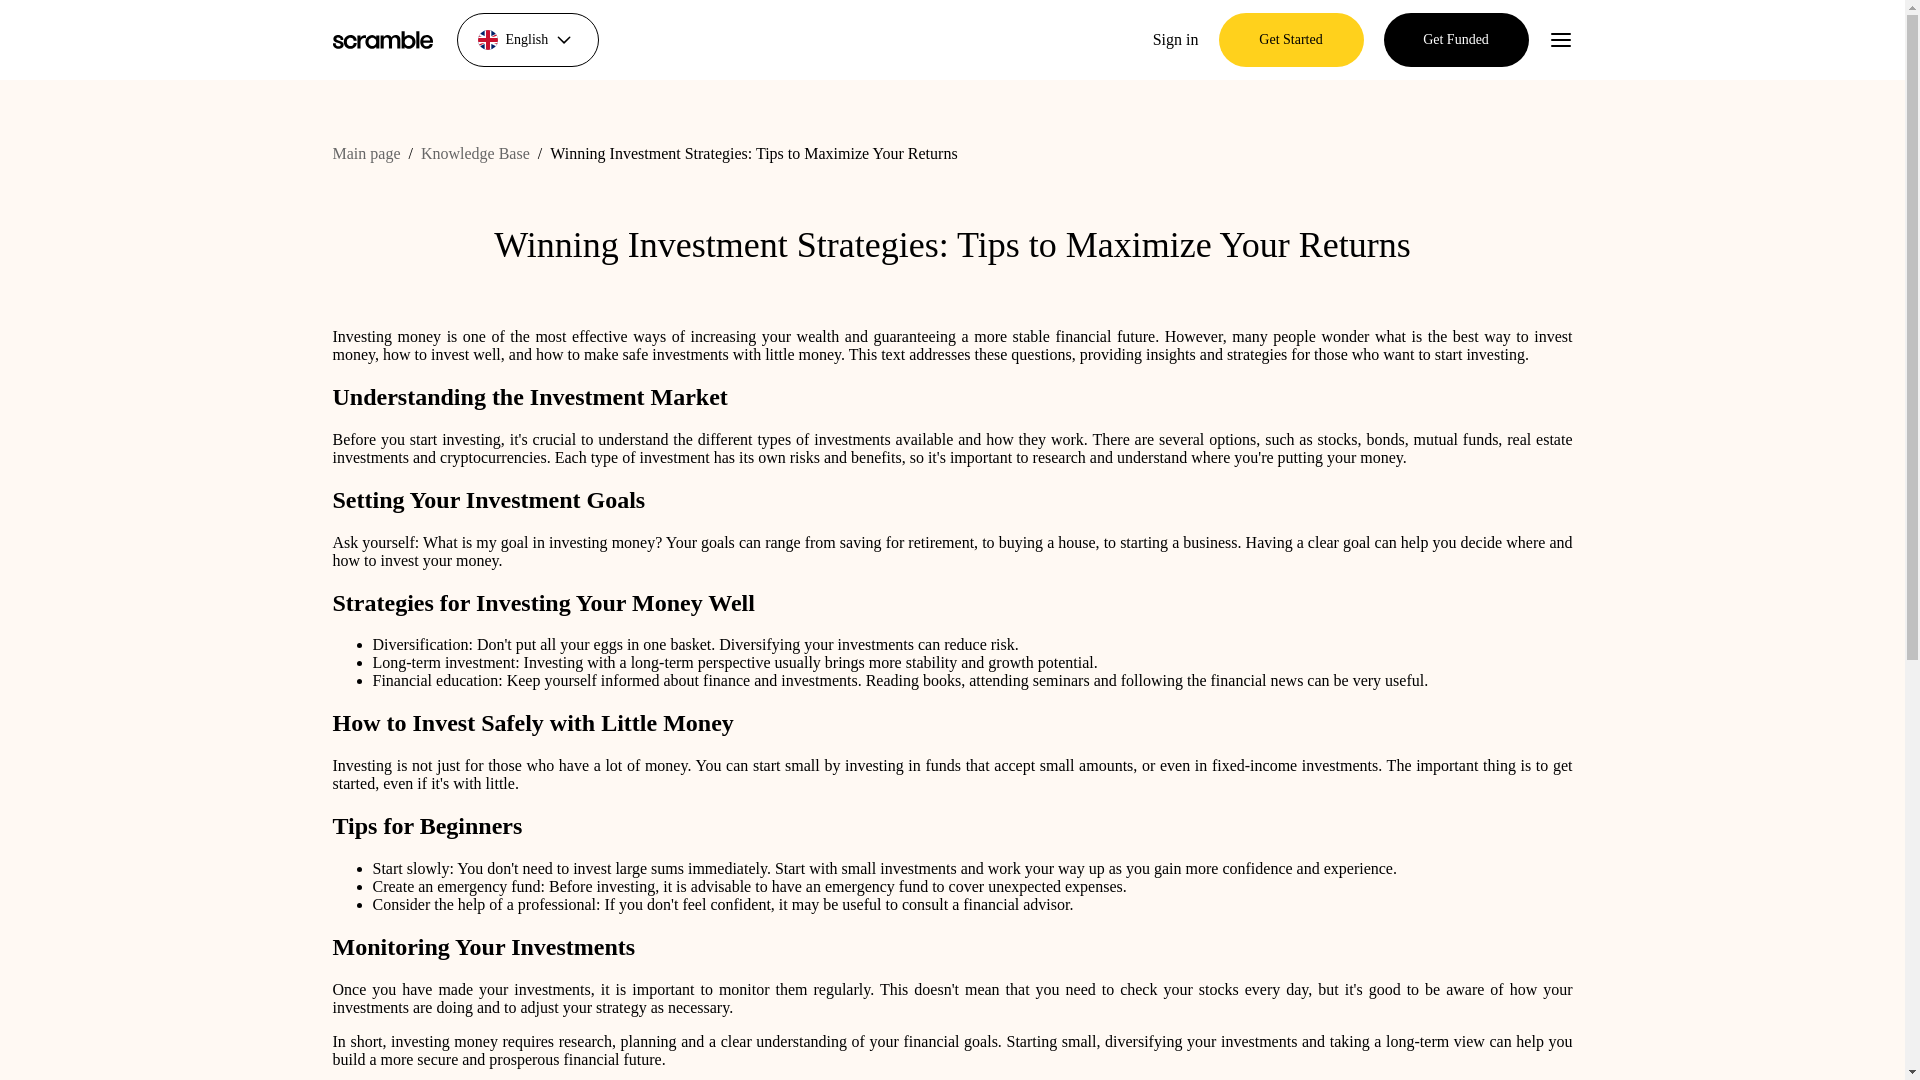 The width and height of the screenshot is (1920, 1080). What do you see at coordinates (366, 153) in the screenshot?
I see `Main page` at bounding box center [366, 153].